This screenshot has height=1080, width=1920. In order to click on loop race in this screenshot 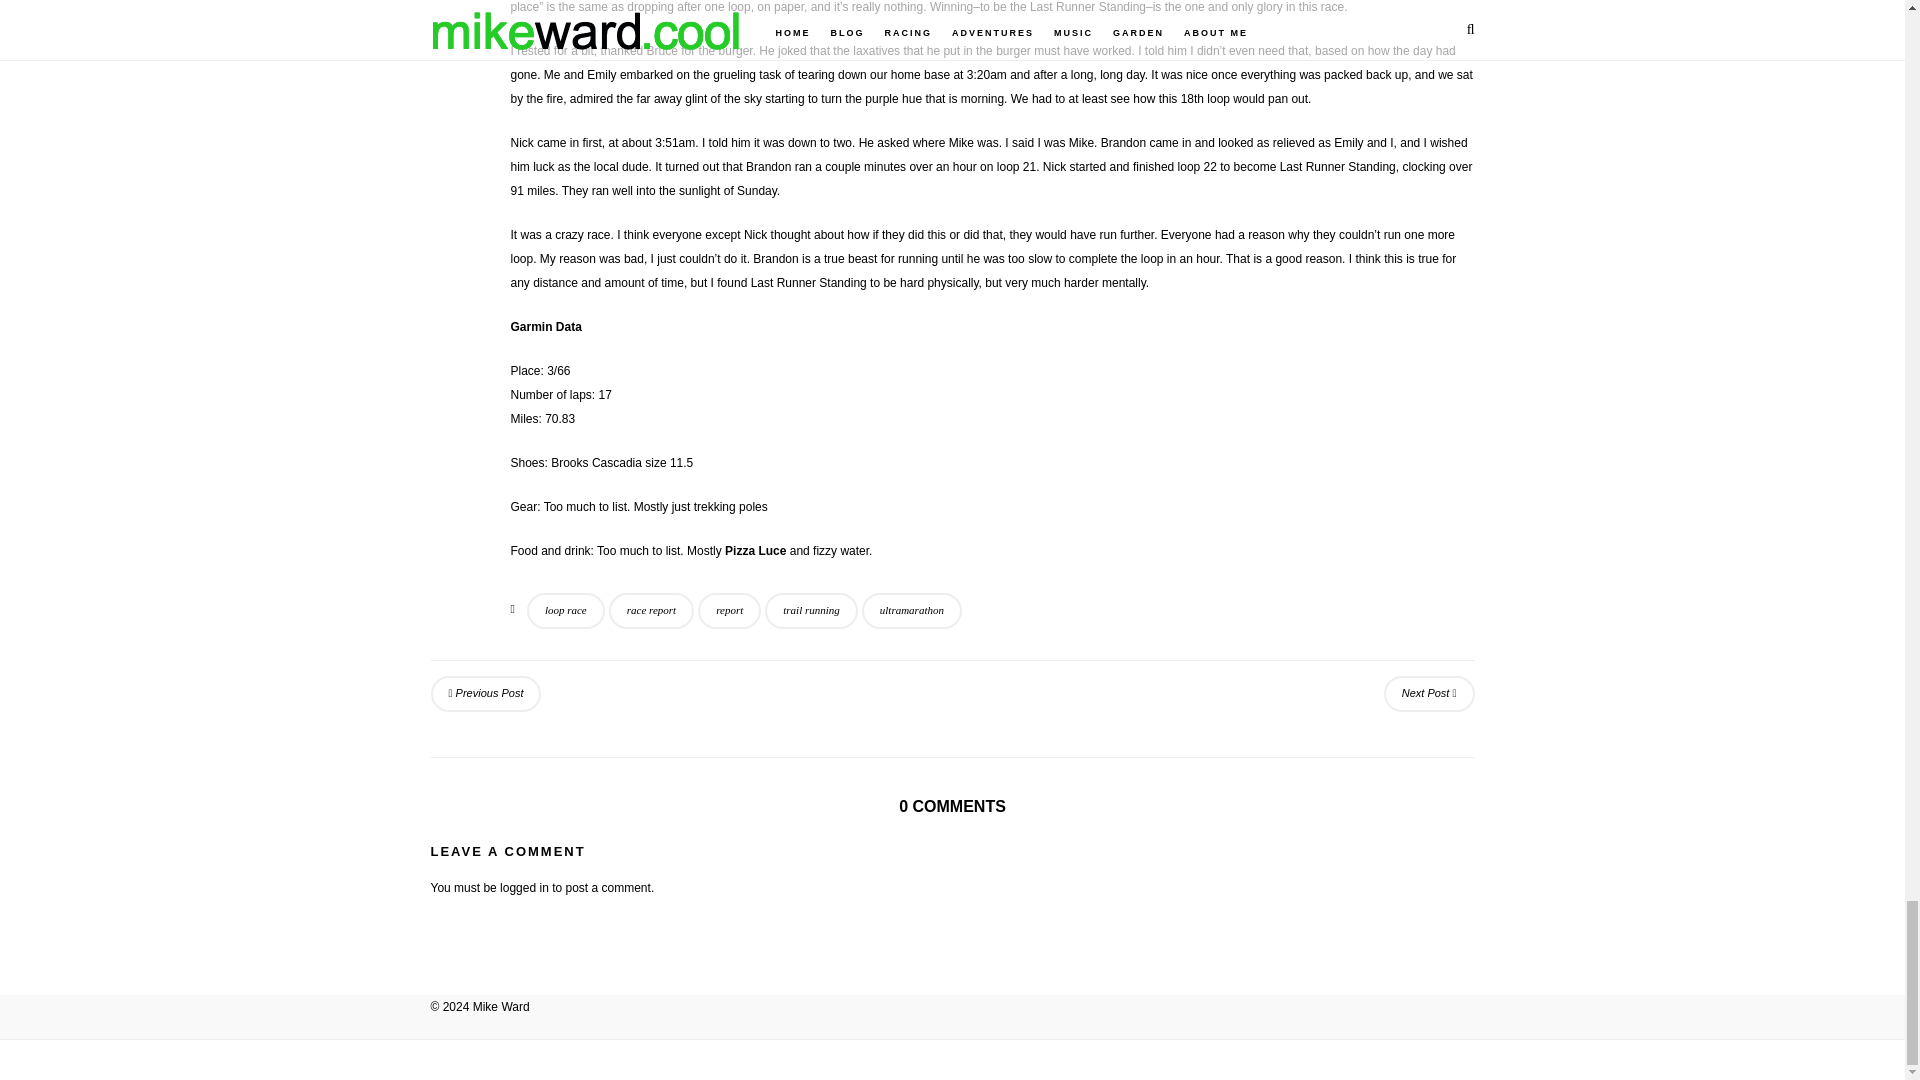, I will do `click(565, 610)`.